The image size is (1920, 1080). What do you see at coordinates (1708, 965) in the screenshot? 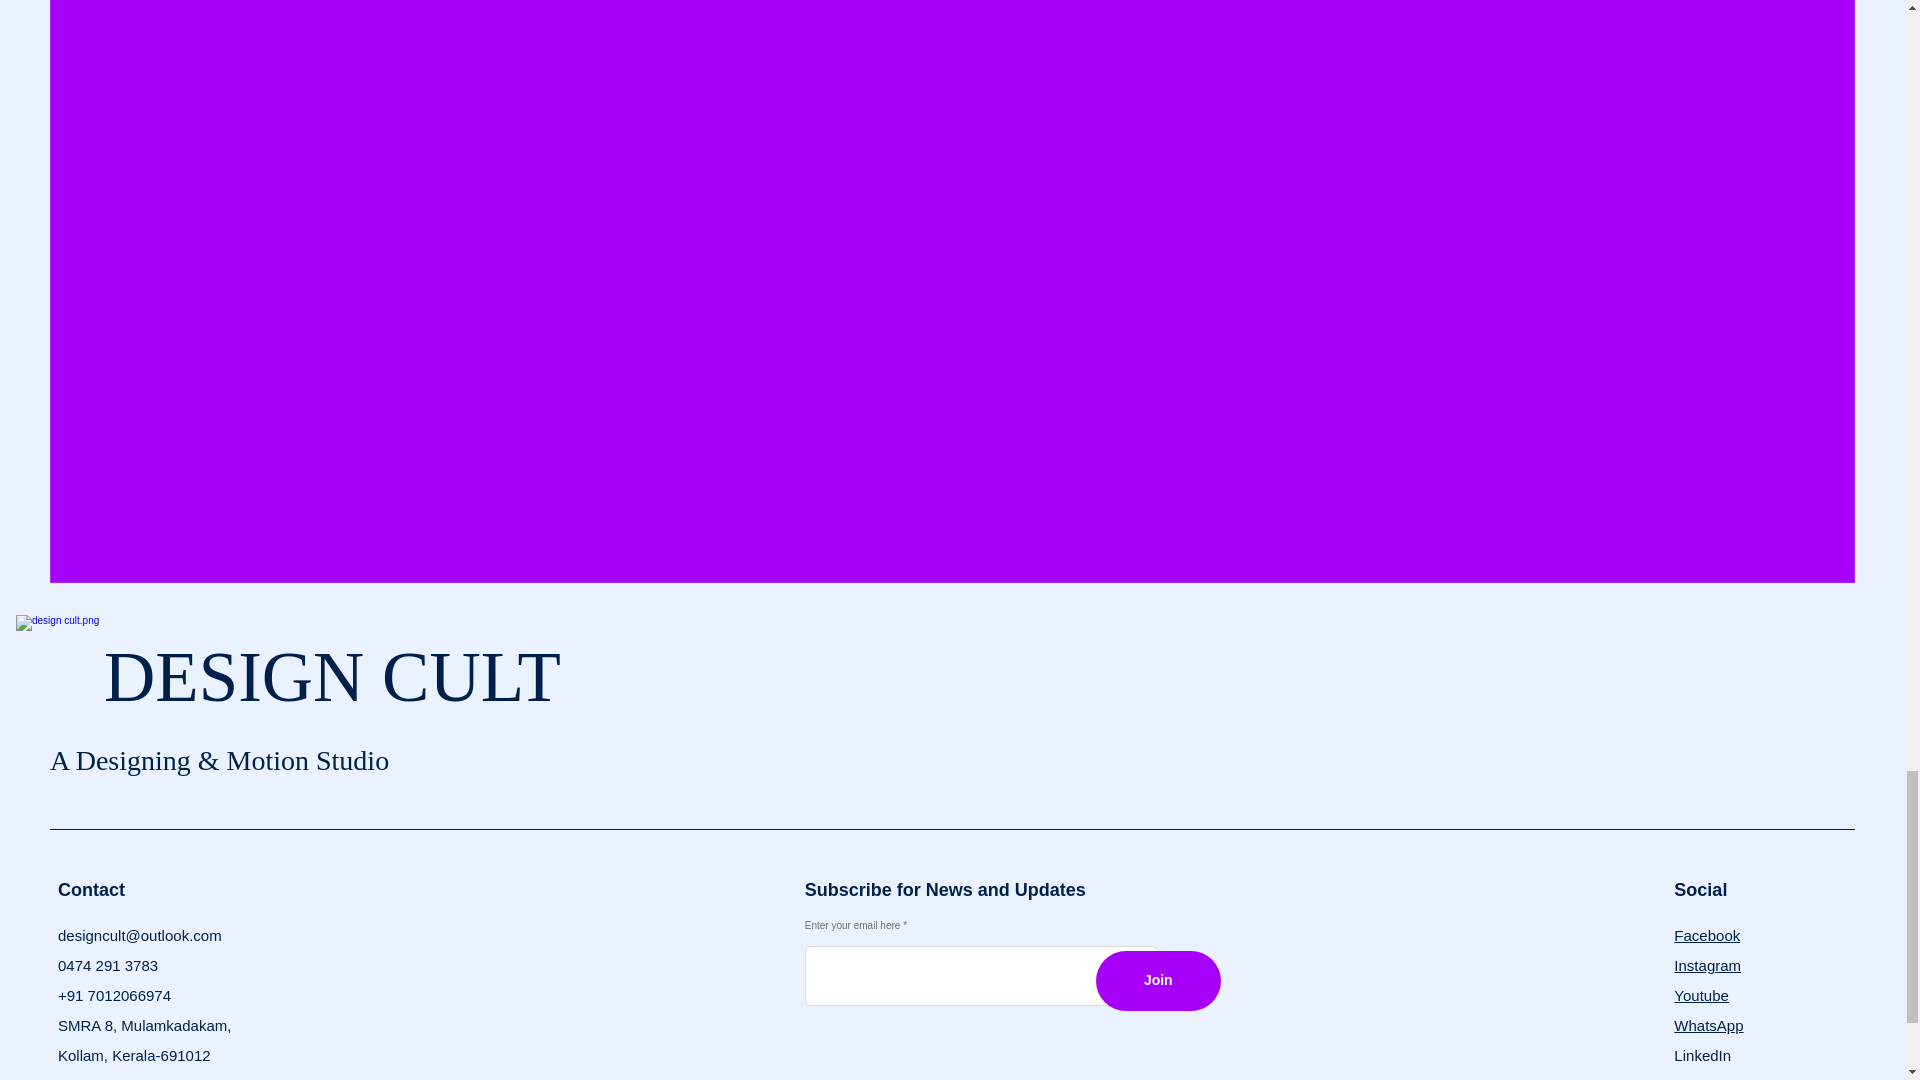
I see `Instagram` at bounding box center [1708, 965].